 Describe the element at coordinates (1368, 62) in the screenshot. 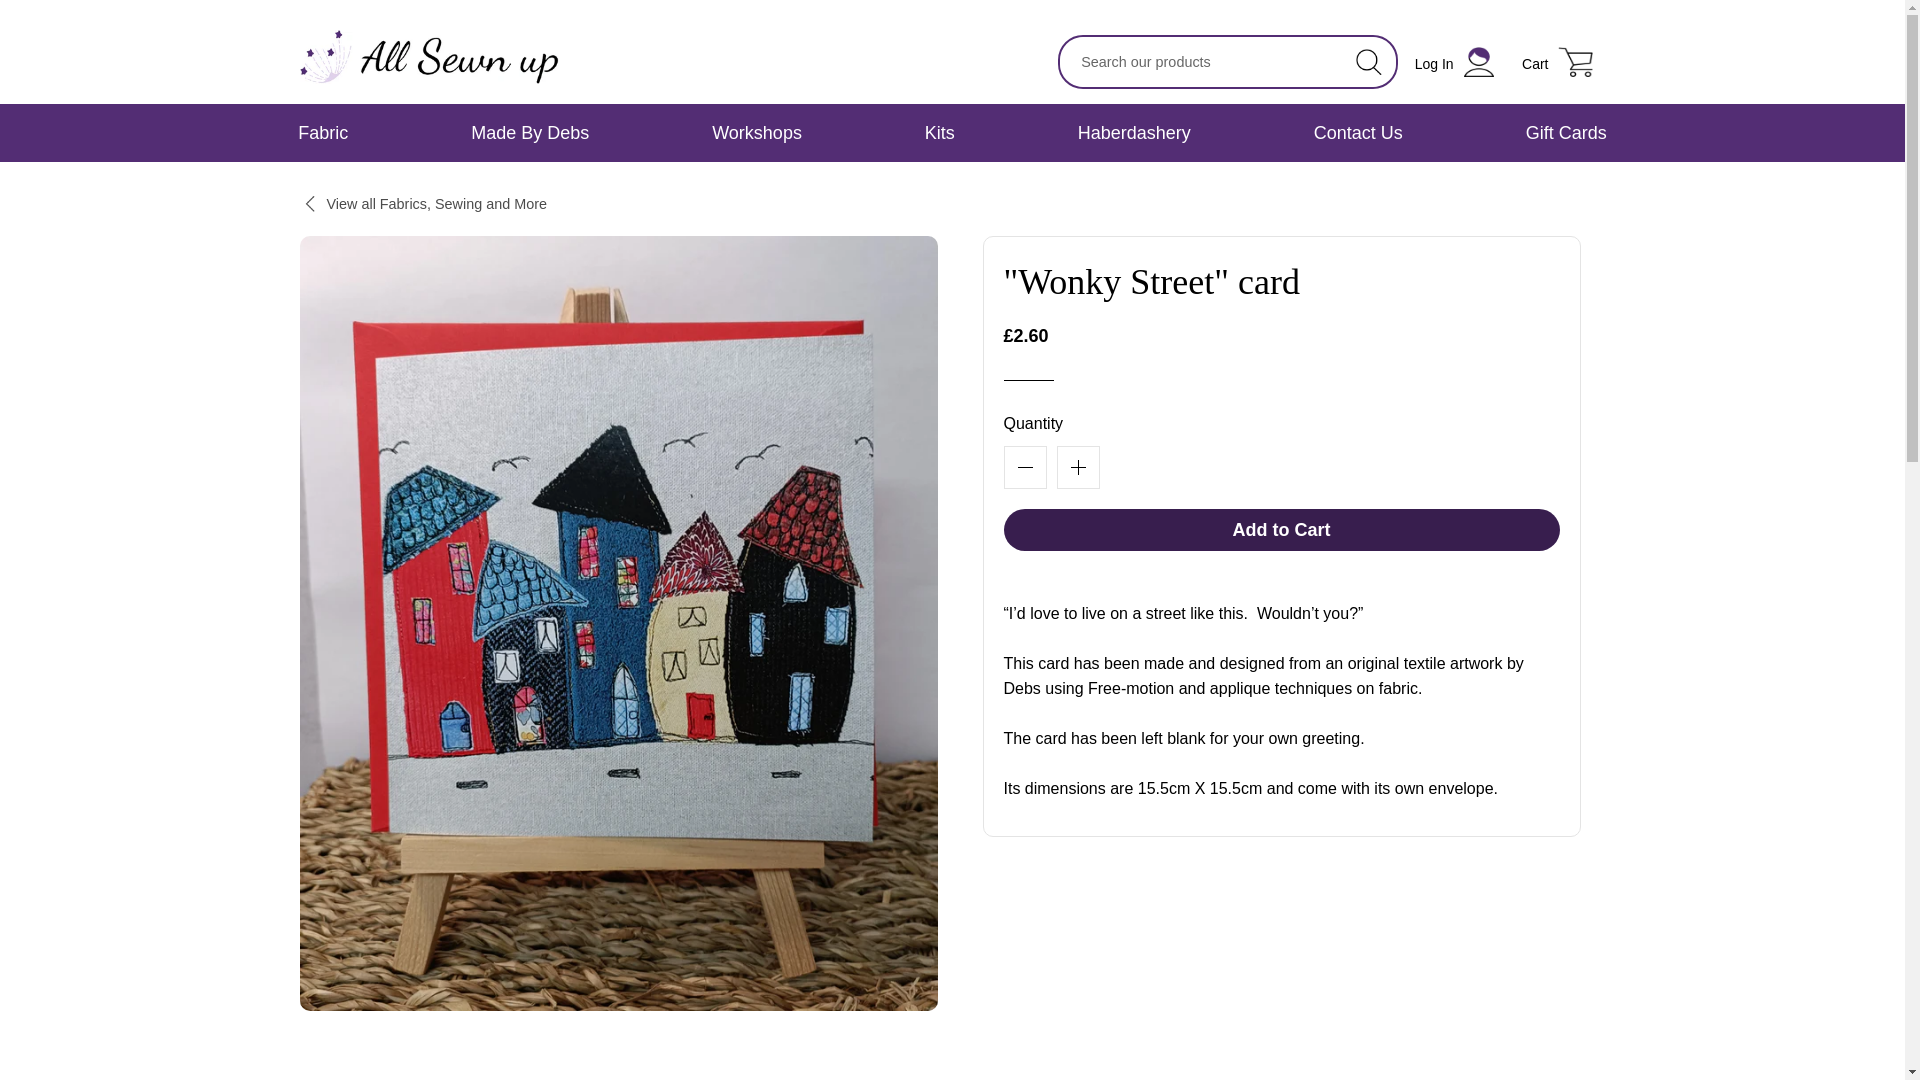

I see `Search` at that location.